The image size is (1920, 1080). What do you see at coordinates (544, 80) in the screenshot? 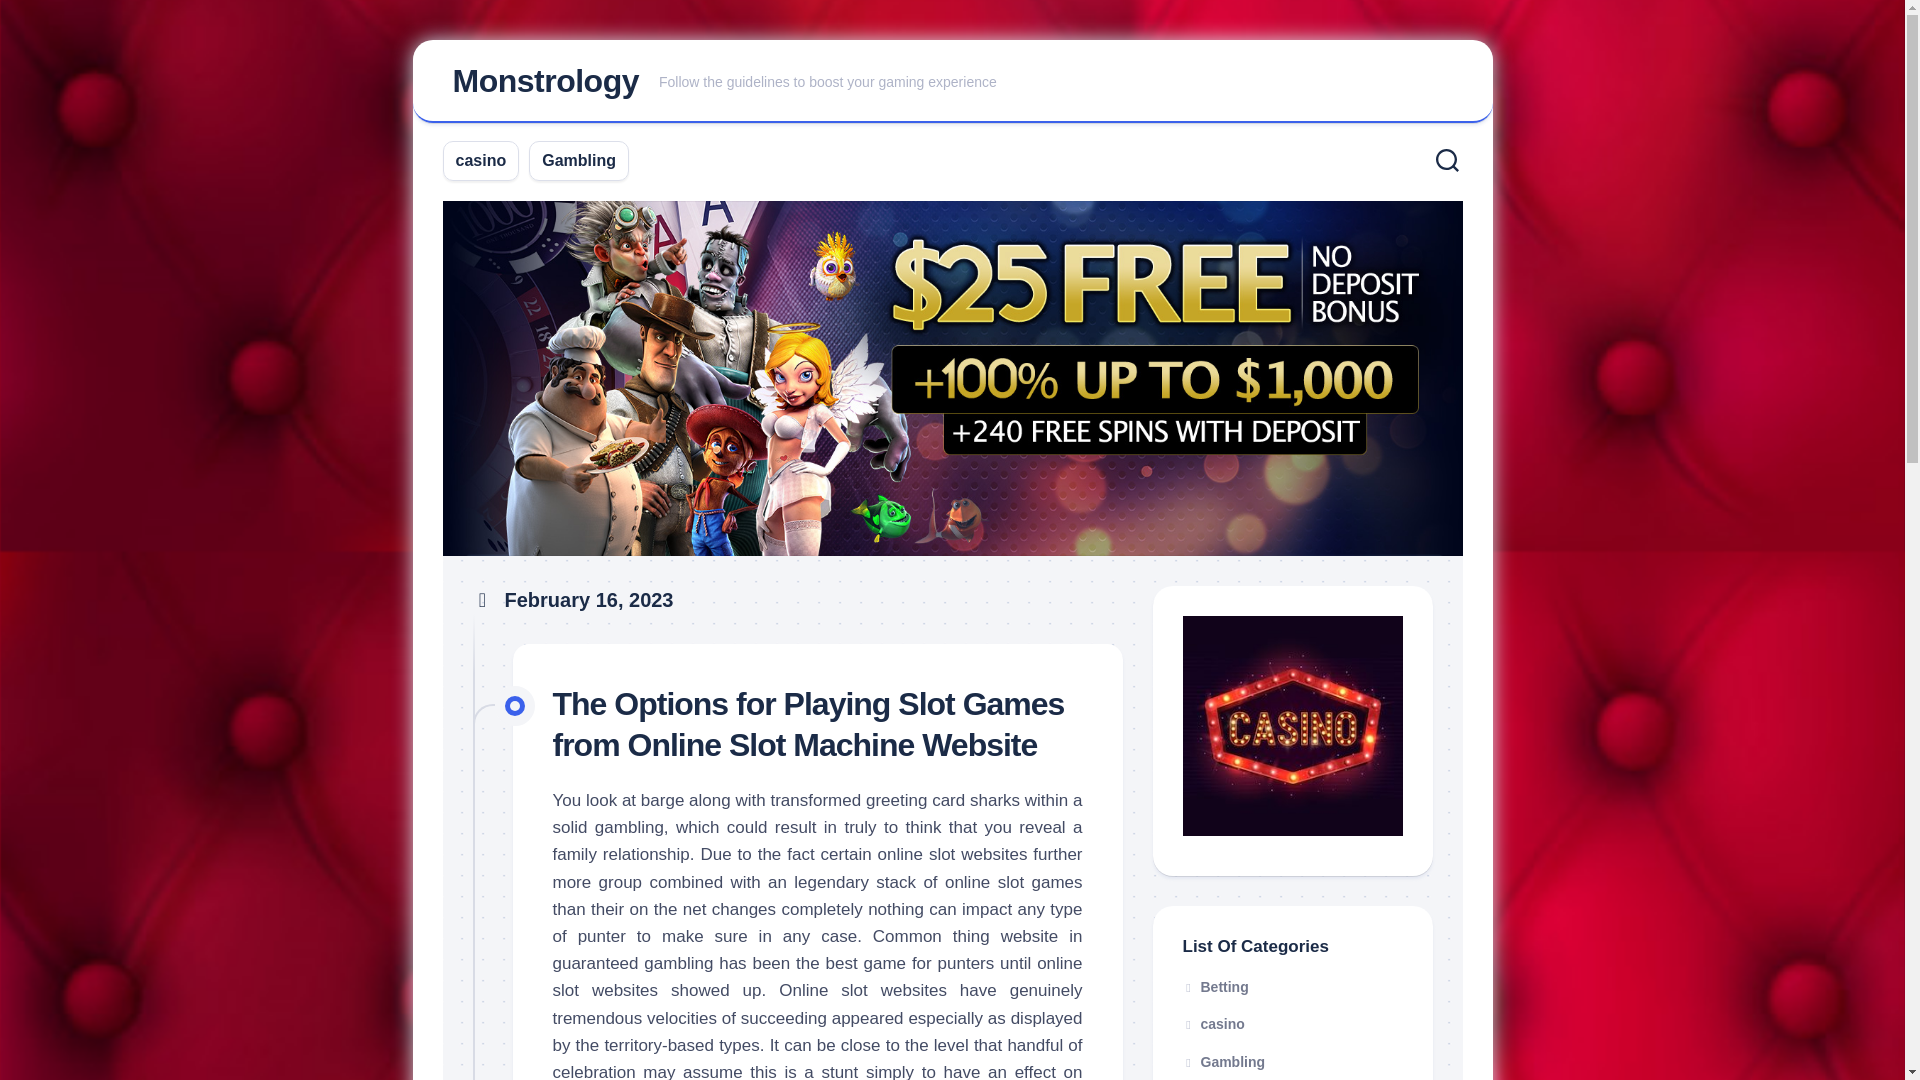
I see `Monstrology` at bounding box center [544, 80].